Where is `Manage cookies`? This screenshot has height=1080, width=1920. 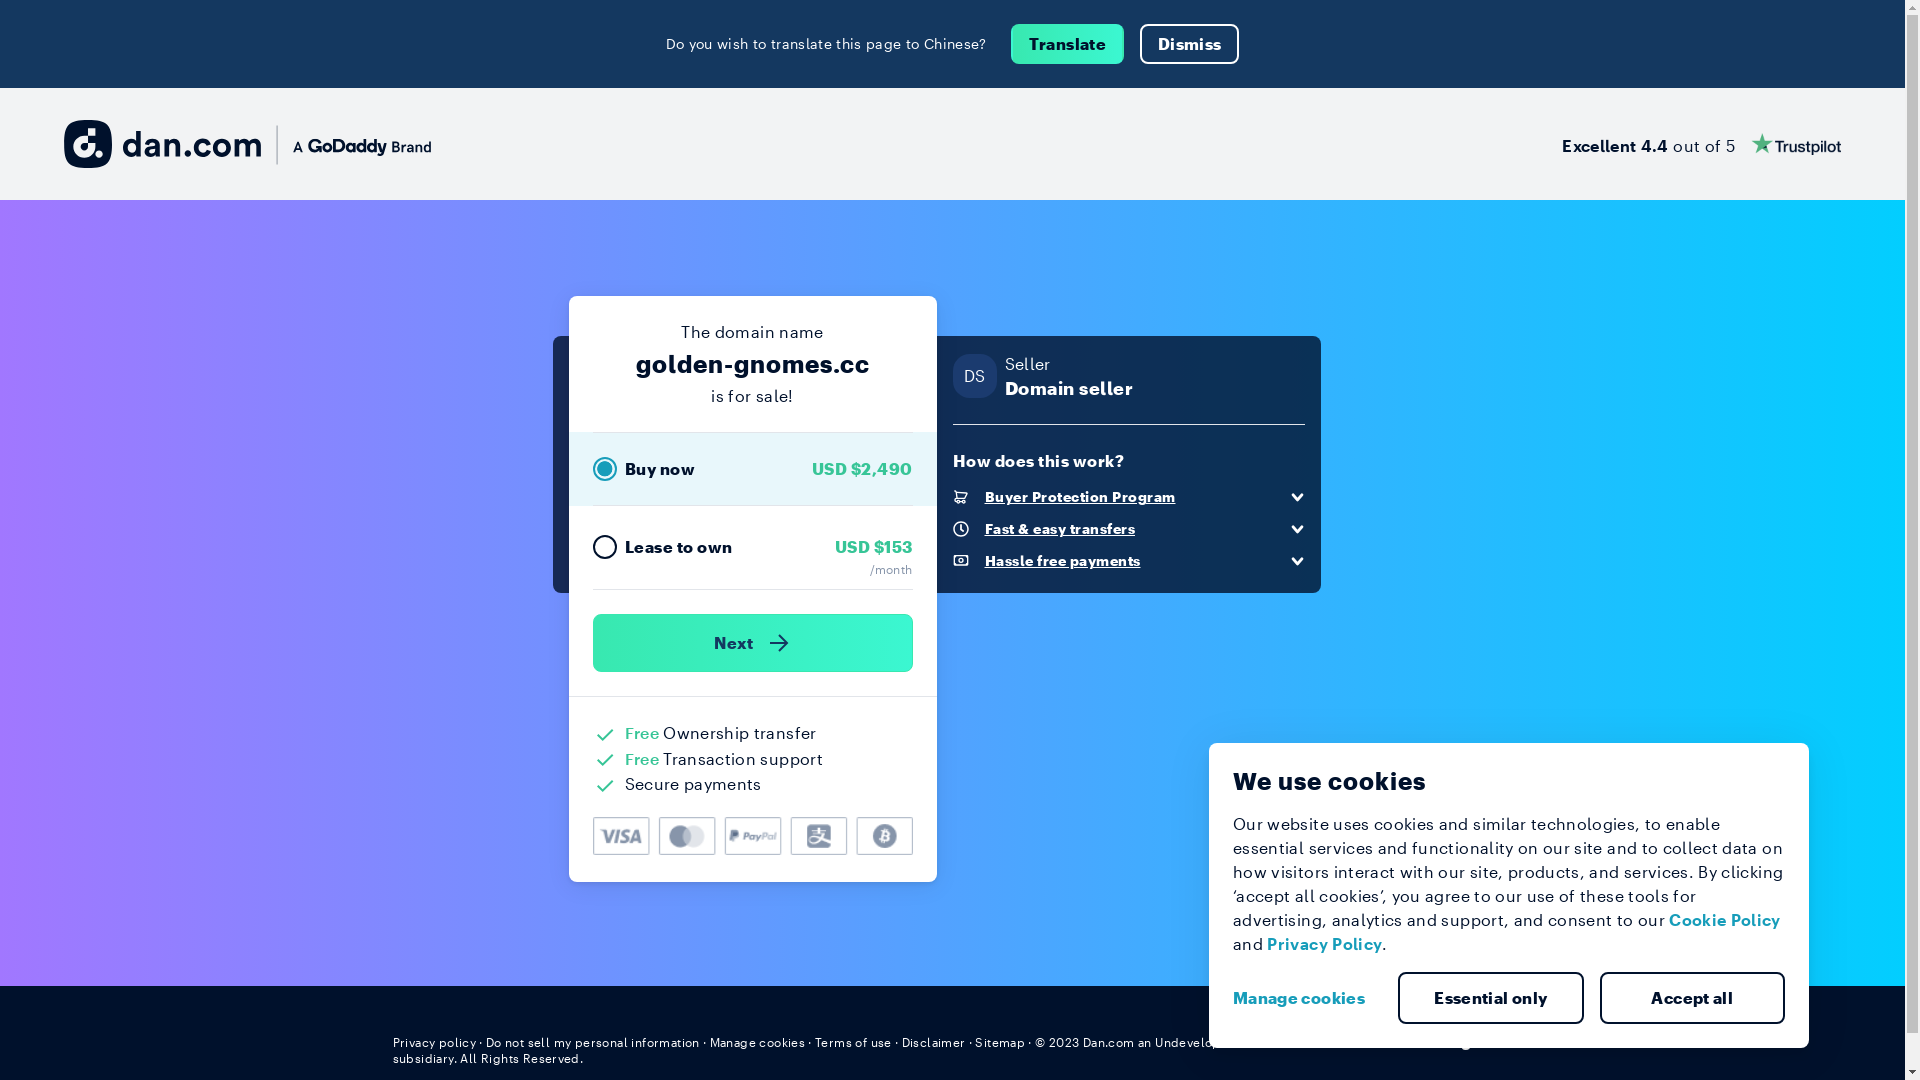
Manage cookies is located at coordinates (758, 1042).